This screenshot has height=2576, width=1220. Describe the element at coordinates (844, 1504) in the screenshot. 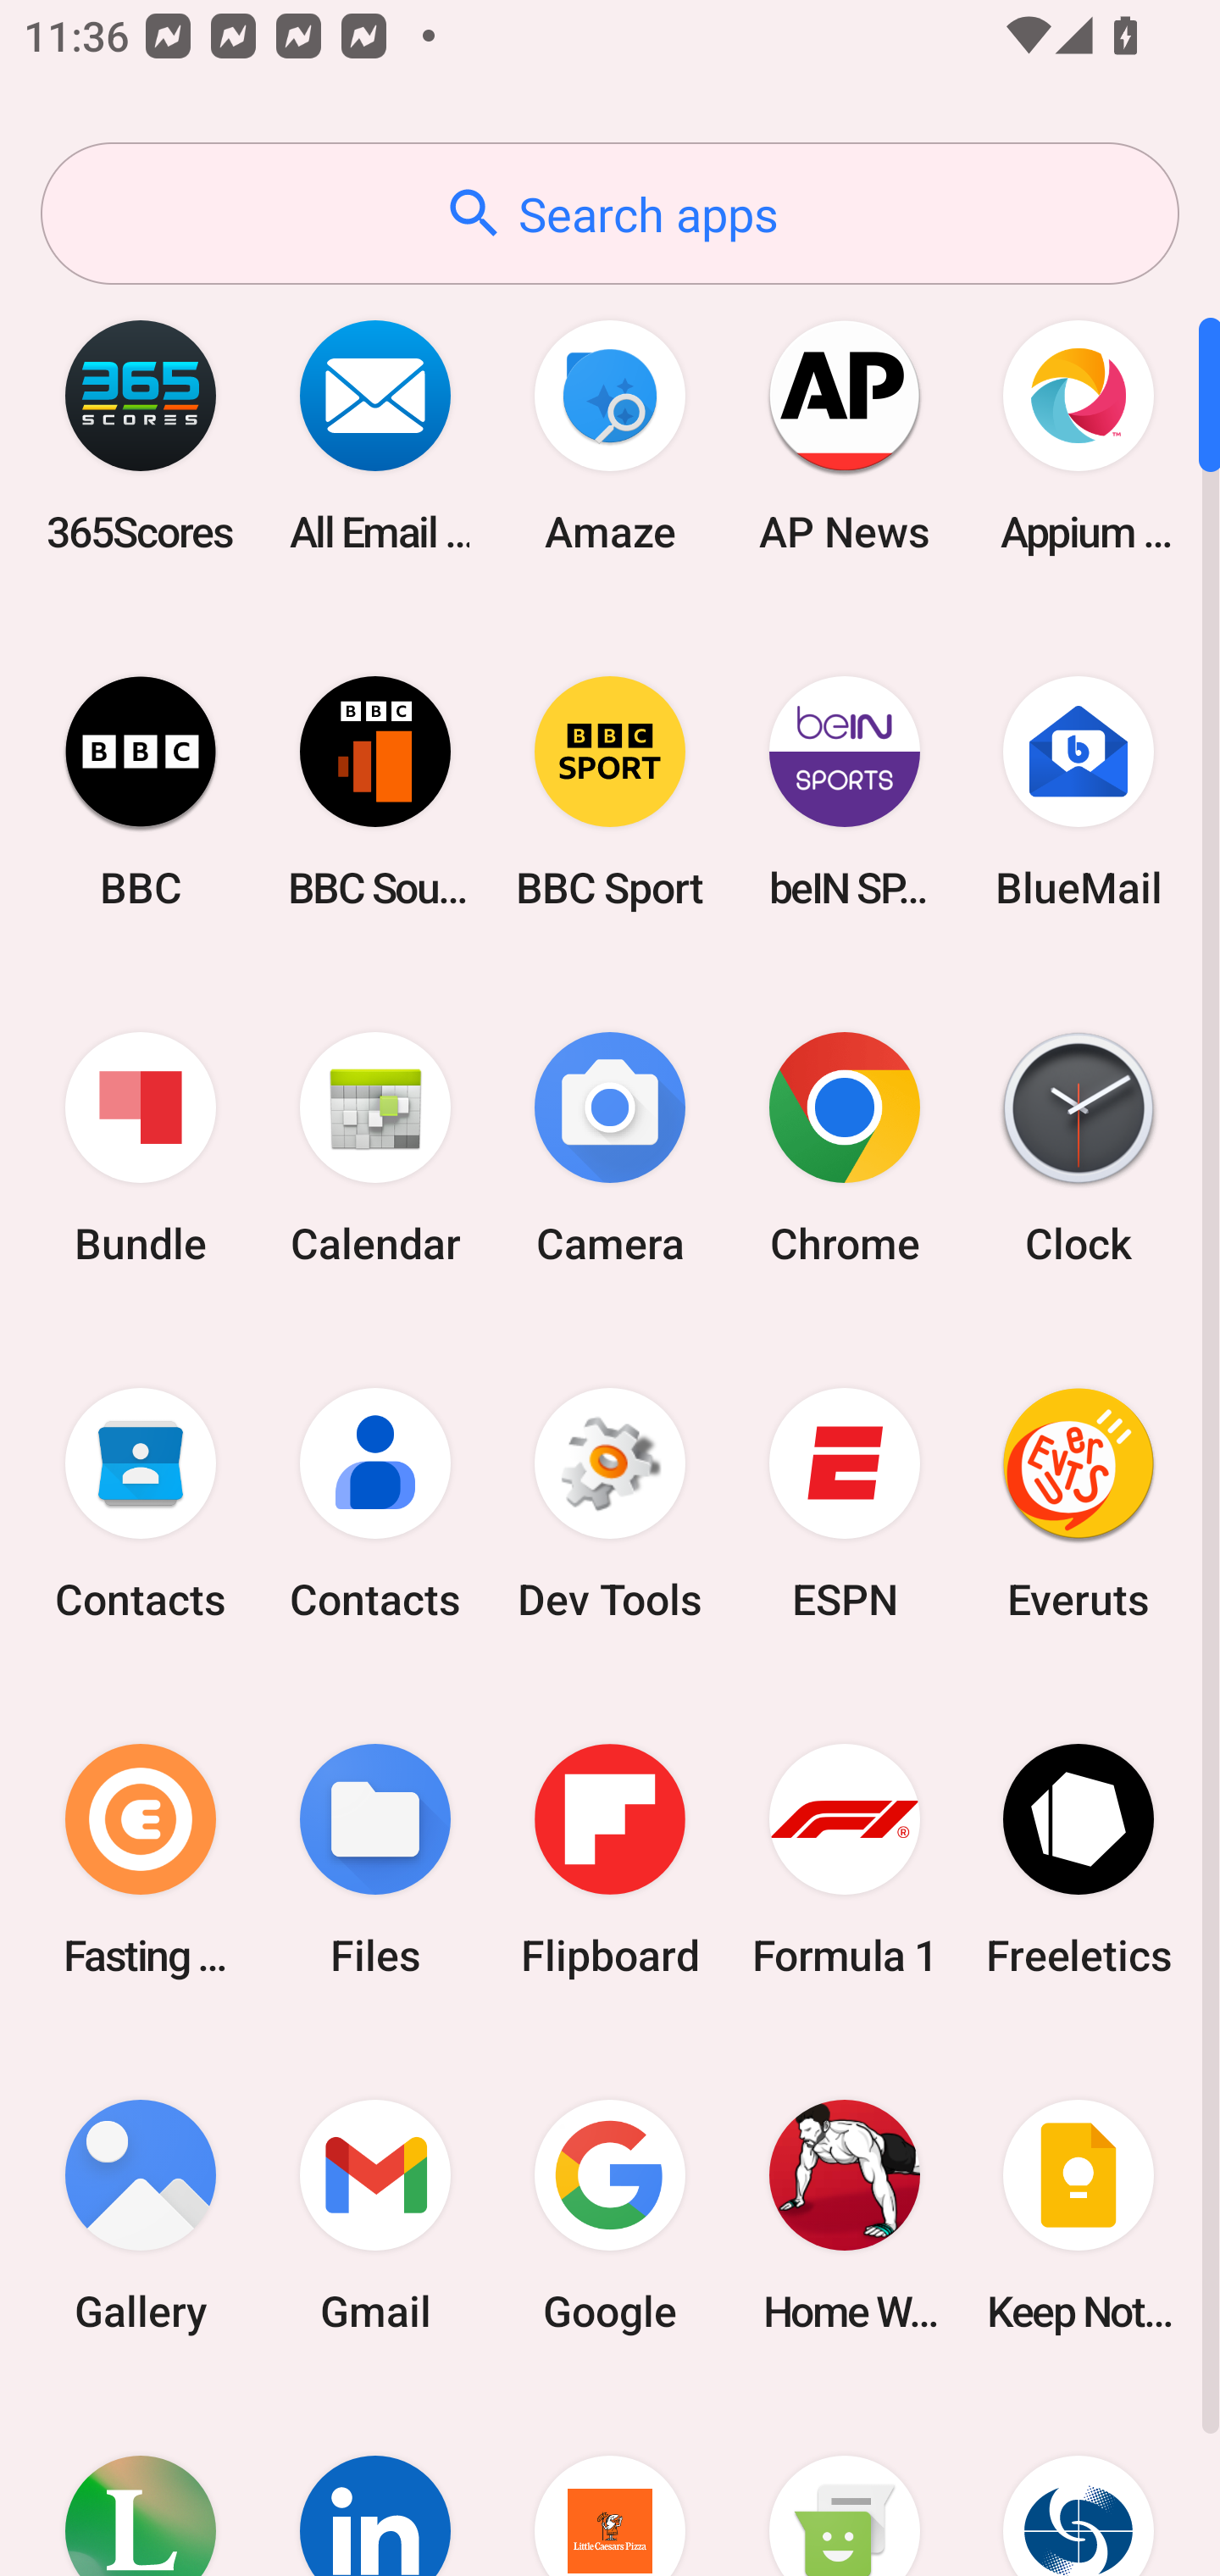

I see `ESPN` at that location.